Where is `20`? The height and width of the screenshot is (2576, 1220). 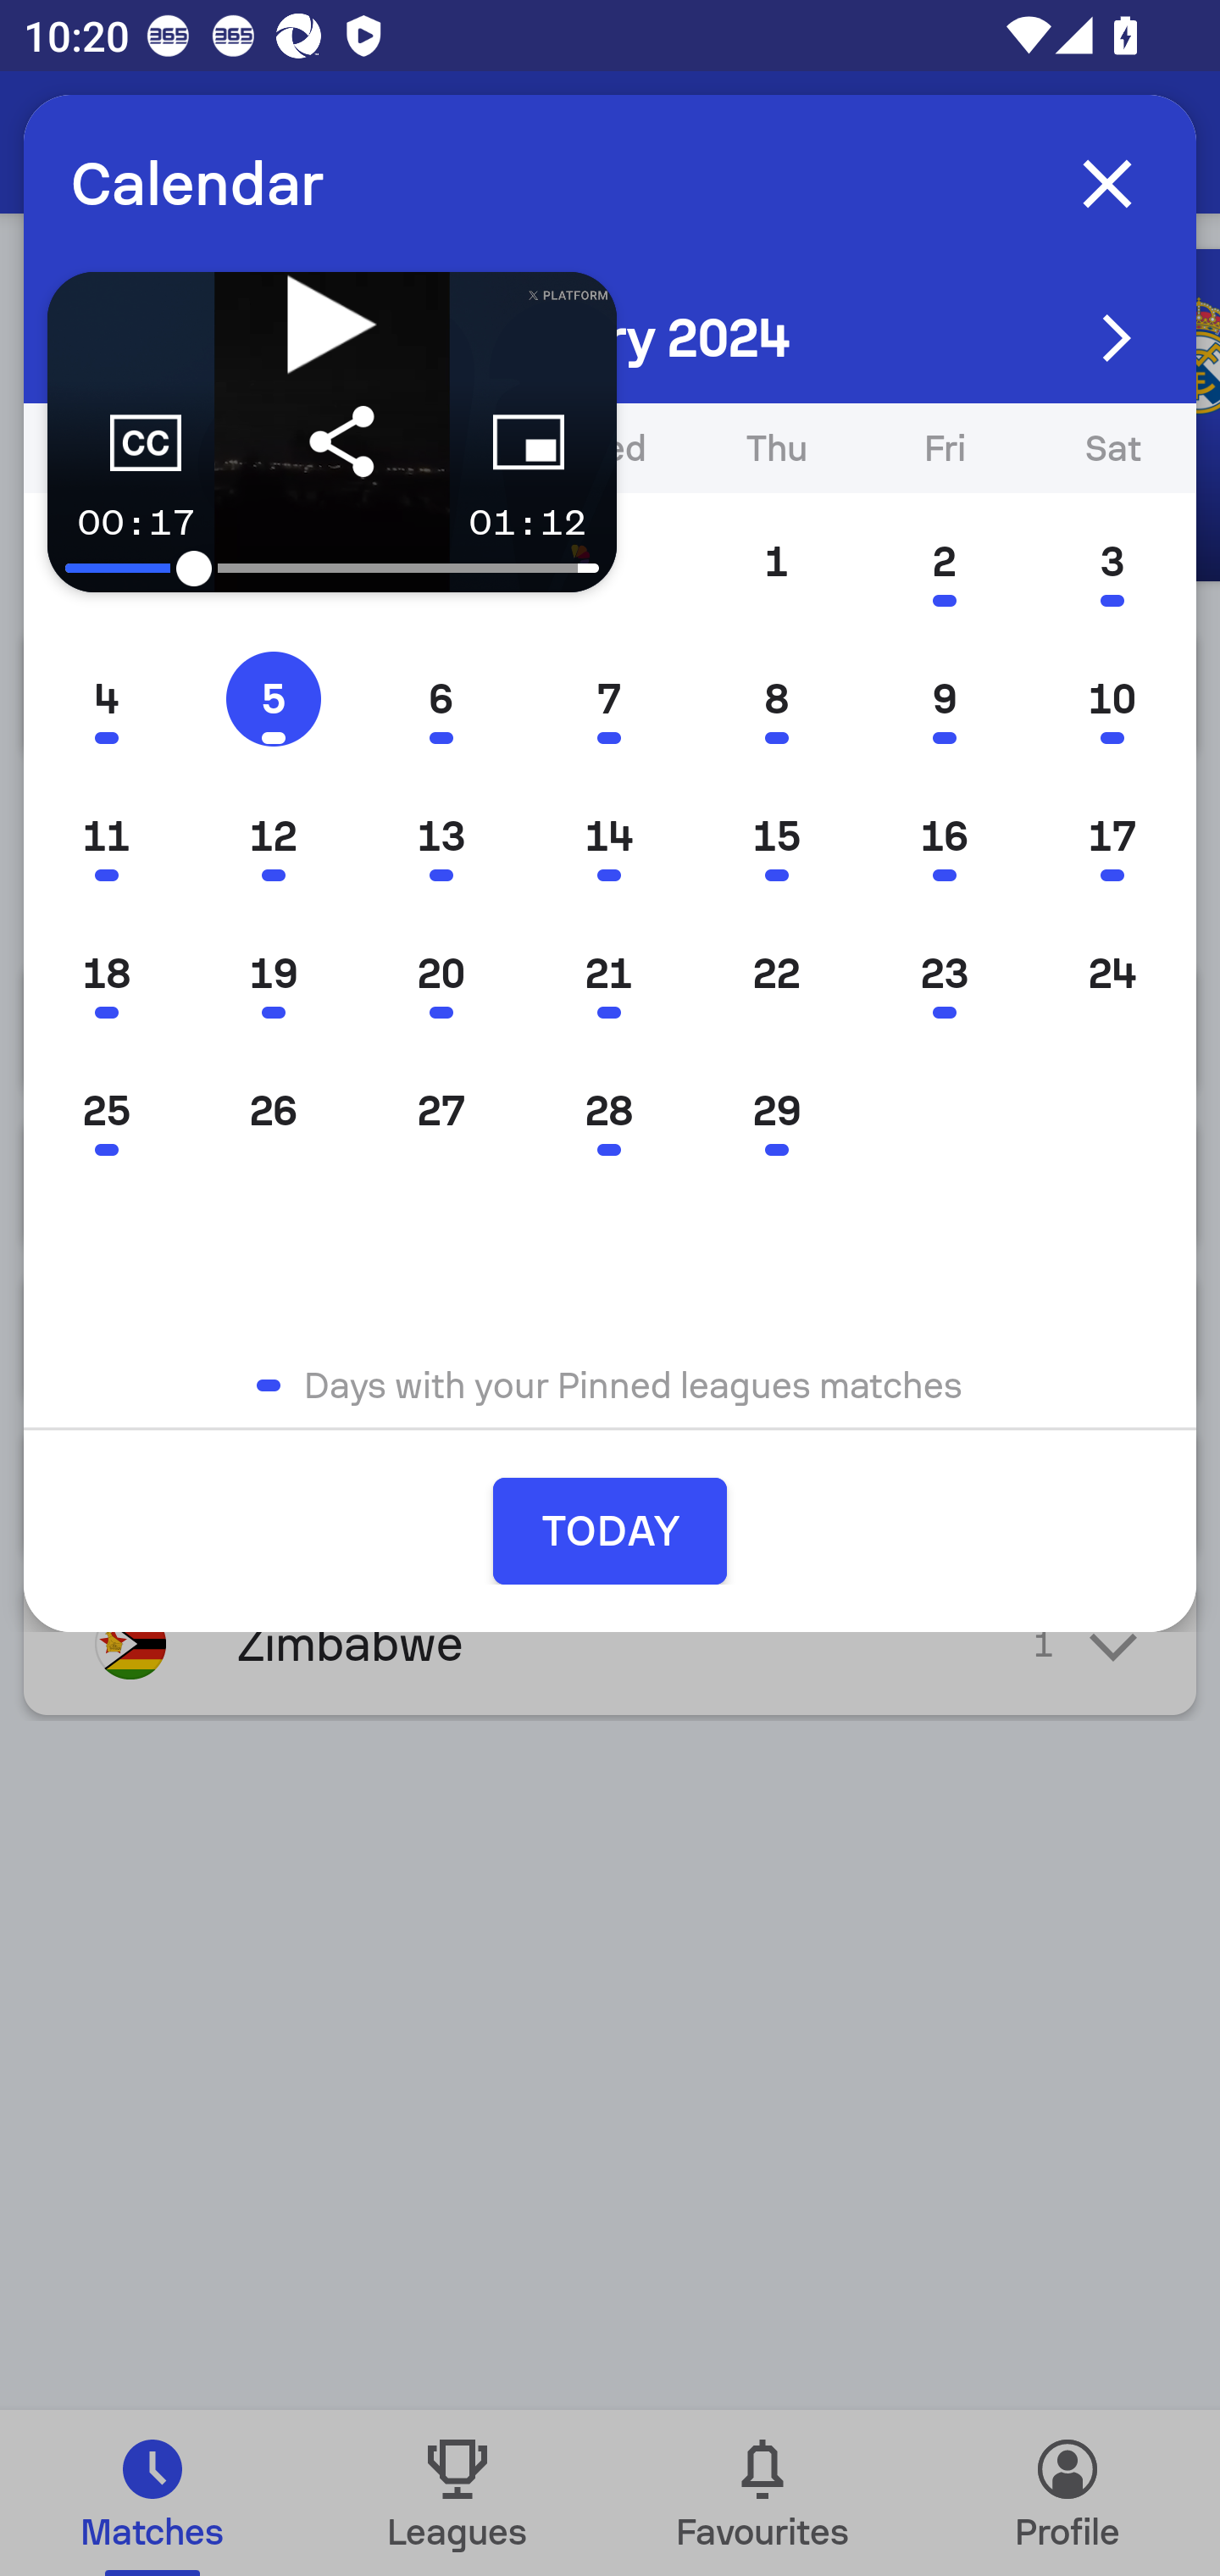
20 is located at coordinates (441, 974).